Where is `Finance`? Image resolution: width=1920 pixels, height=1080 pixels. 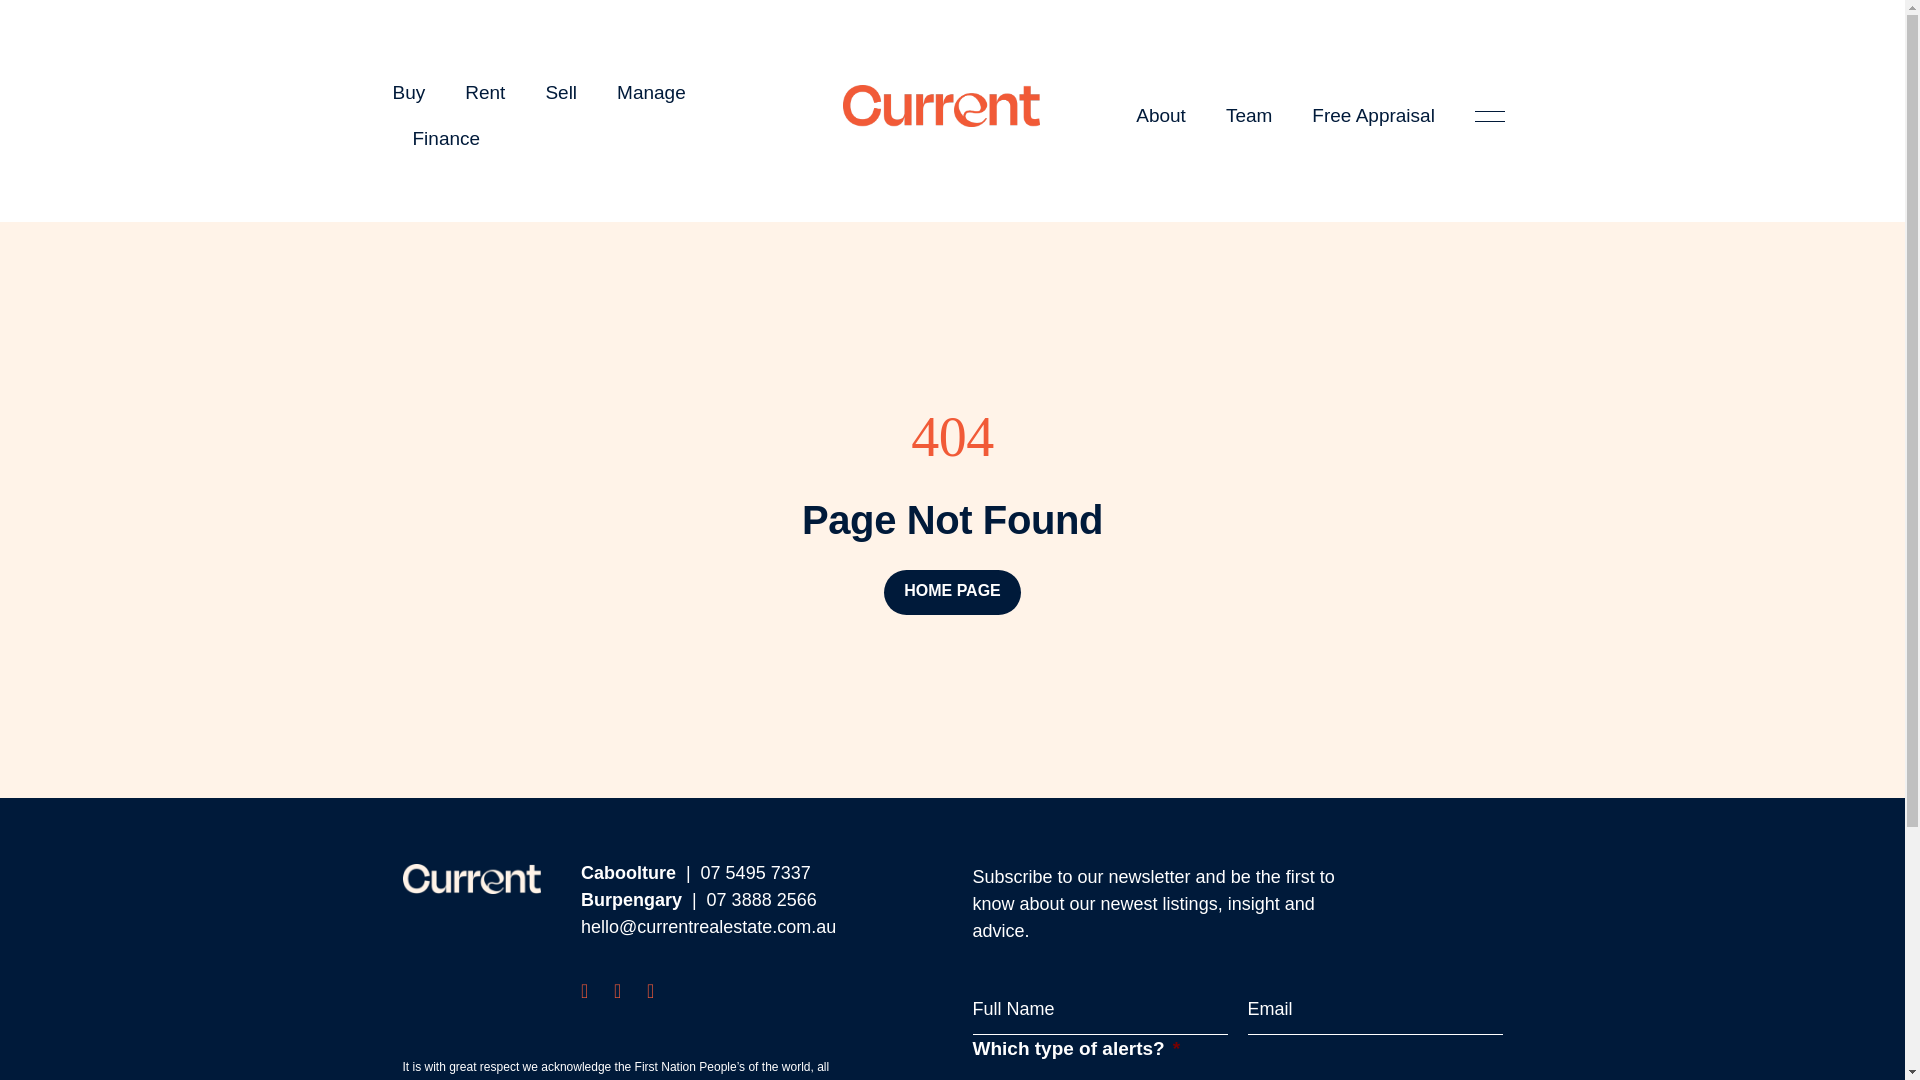
Finance is located at coordinates (446, 138).